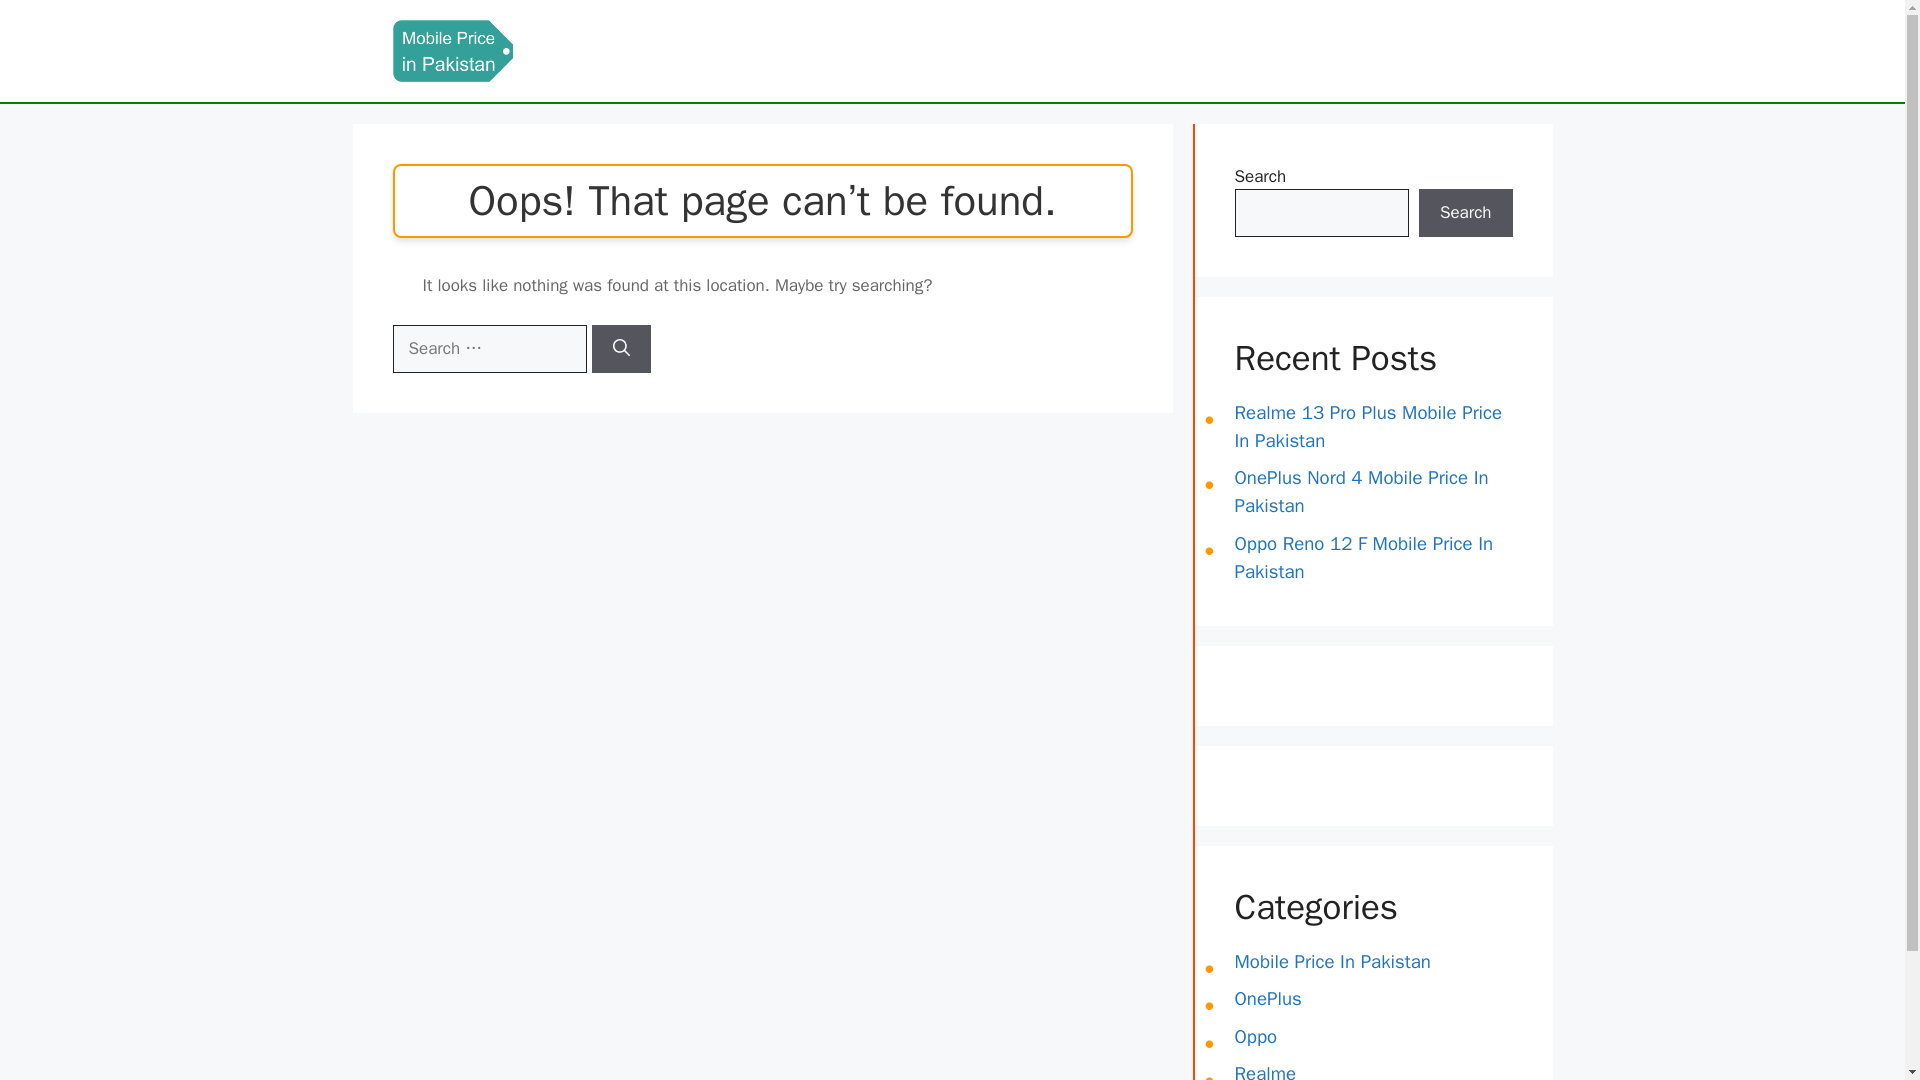 This screenshot has height=1080, width=1920. What do you see at coordinates (1364, 558) in the screenshot?
I see `Oppo Reno 12 F Mobile Price In Pakistan` at bounding box center [1364, 558].